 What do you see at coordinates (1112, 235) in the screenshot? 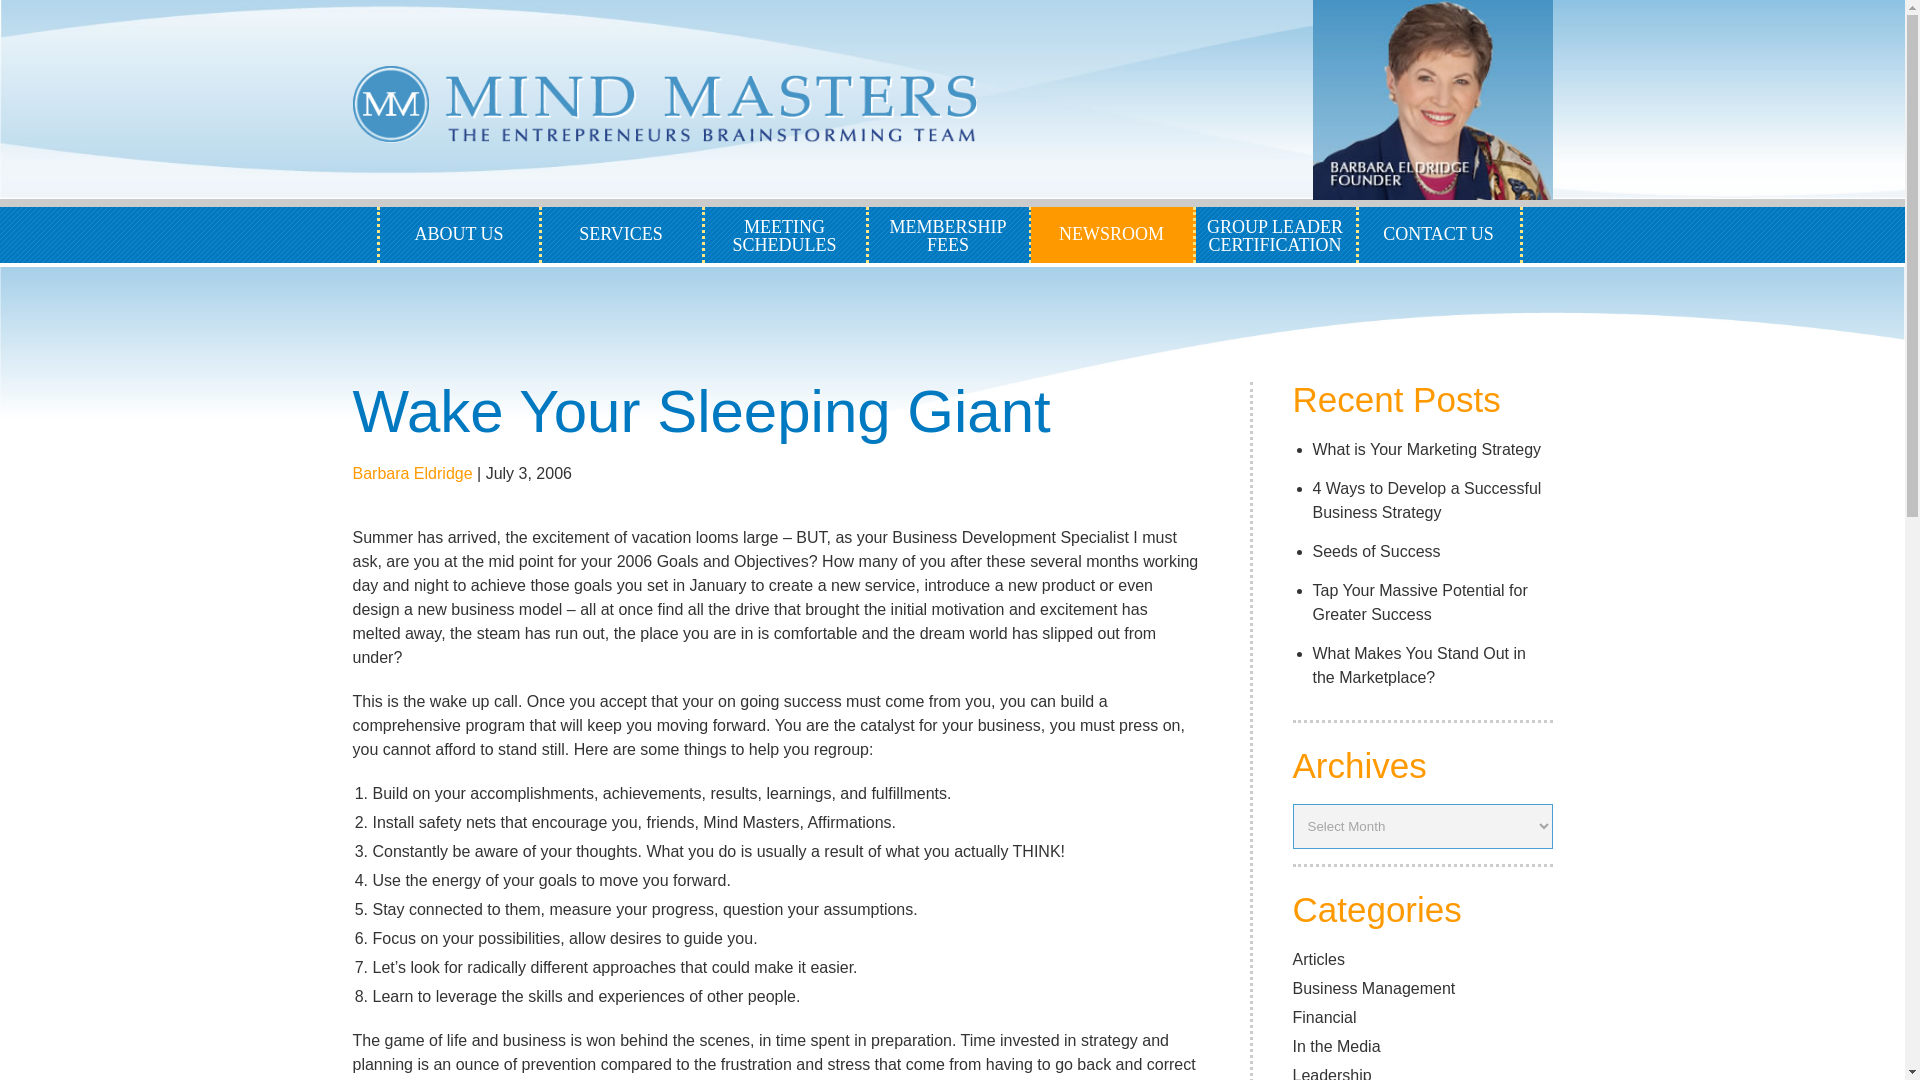
I see `Posts by Barbara Eldridge` at bounding box center [1112, 235].